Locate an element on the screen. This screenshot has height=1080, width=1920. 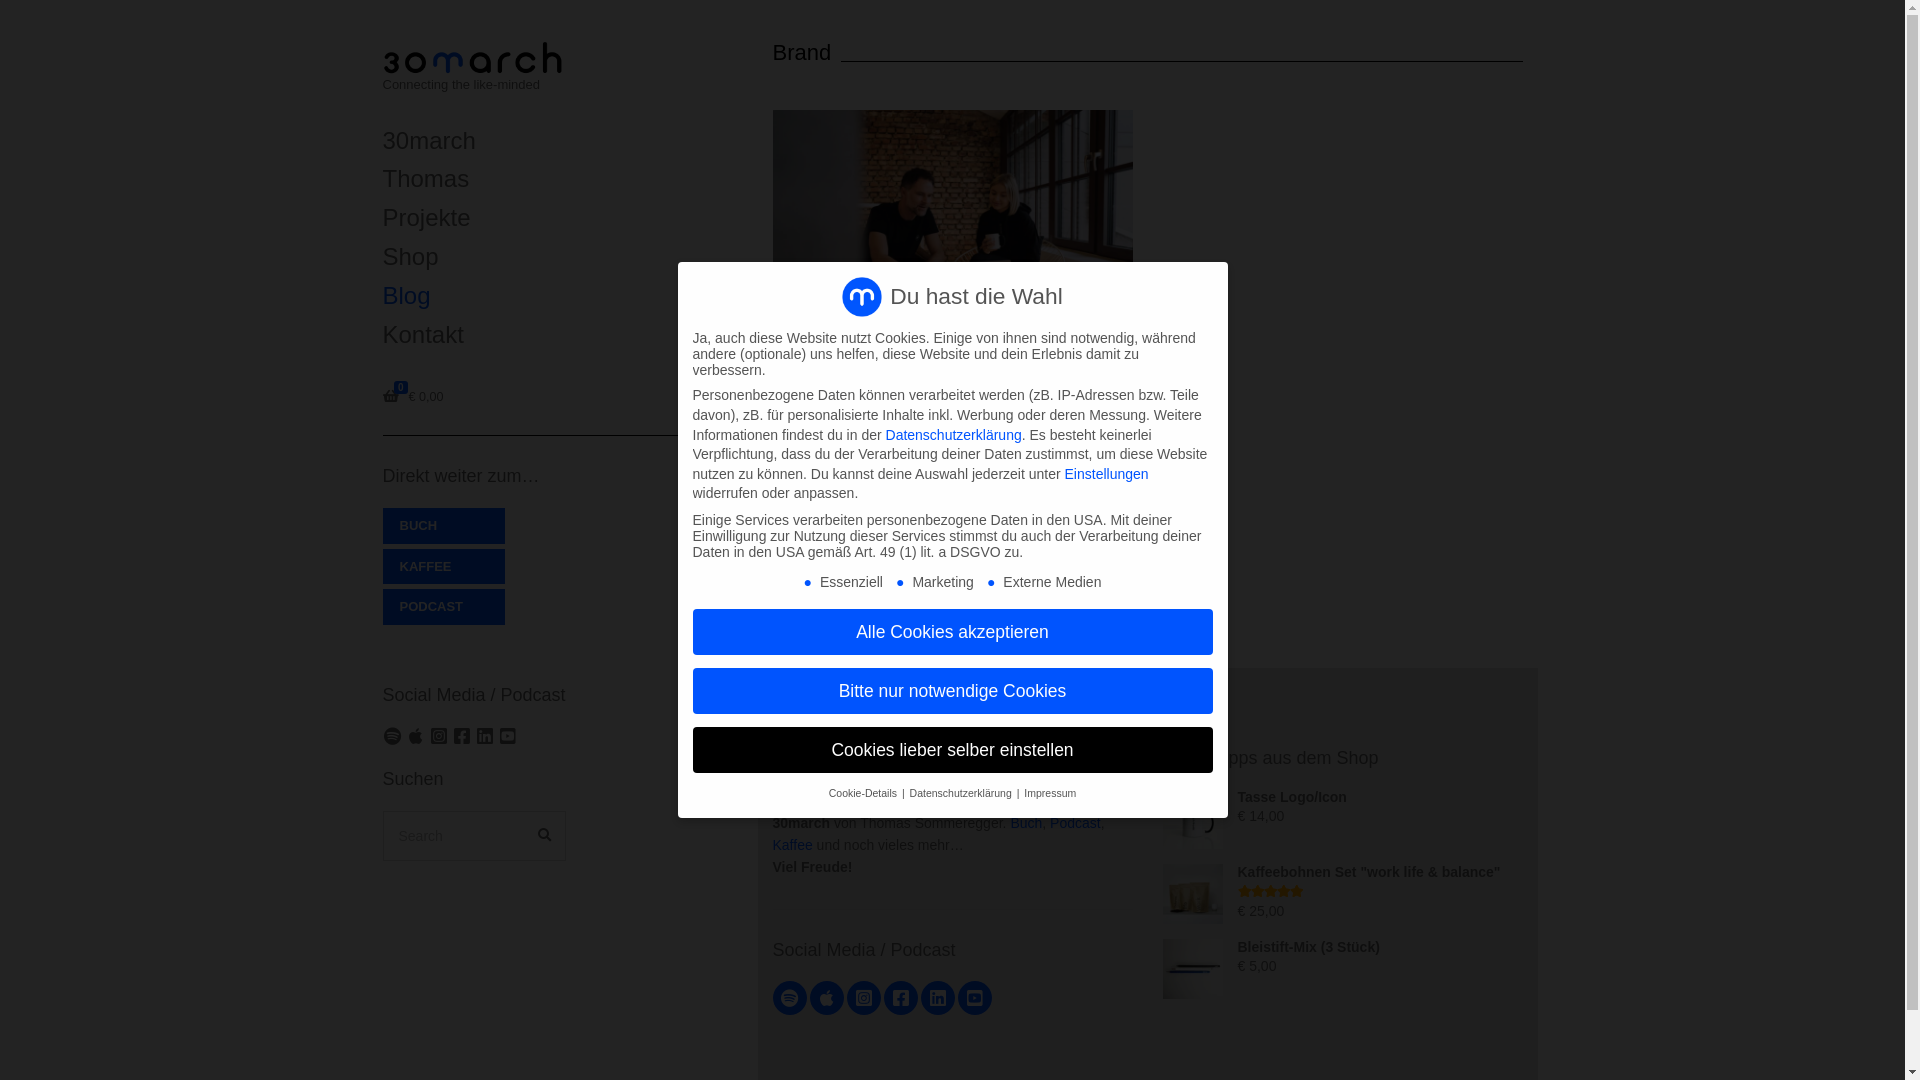
Impressum is located at coordinates (1050, 793).